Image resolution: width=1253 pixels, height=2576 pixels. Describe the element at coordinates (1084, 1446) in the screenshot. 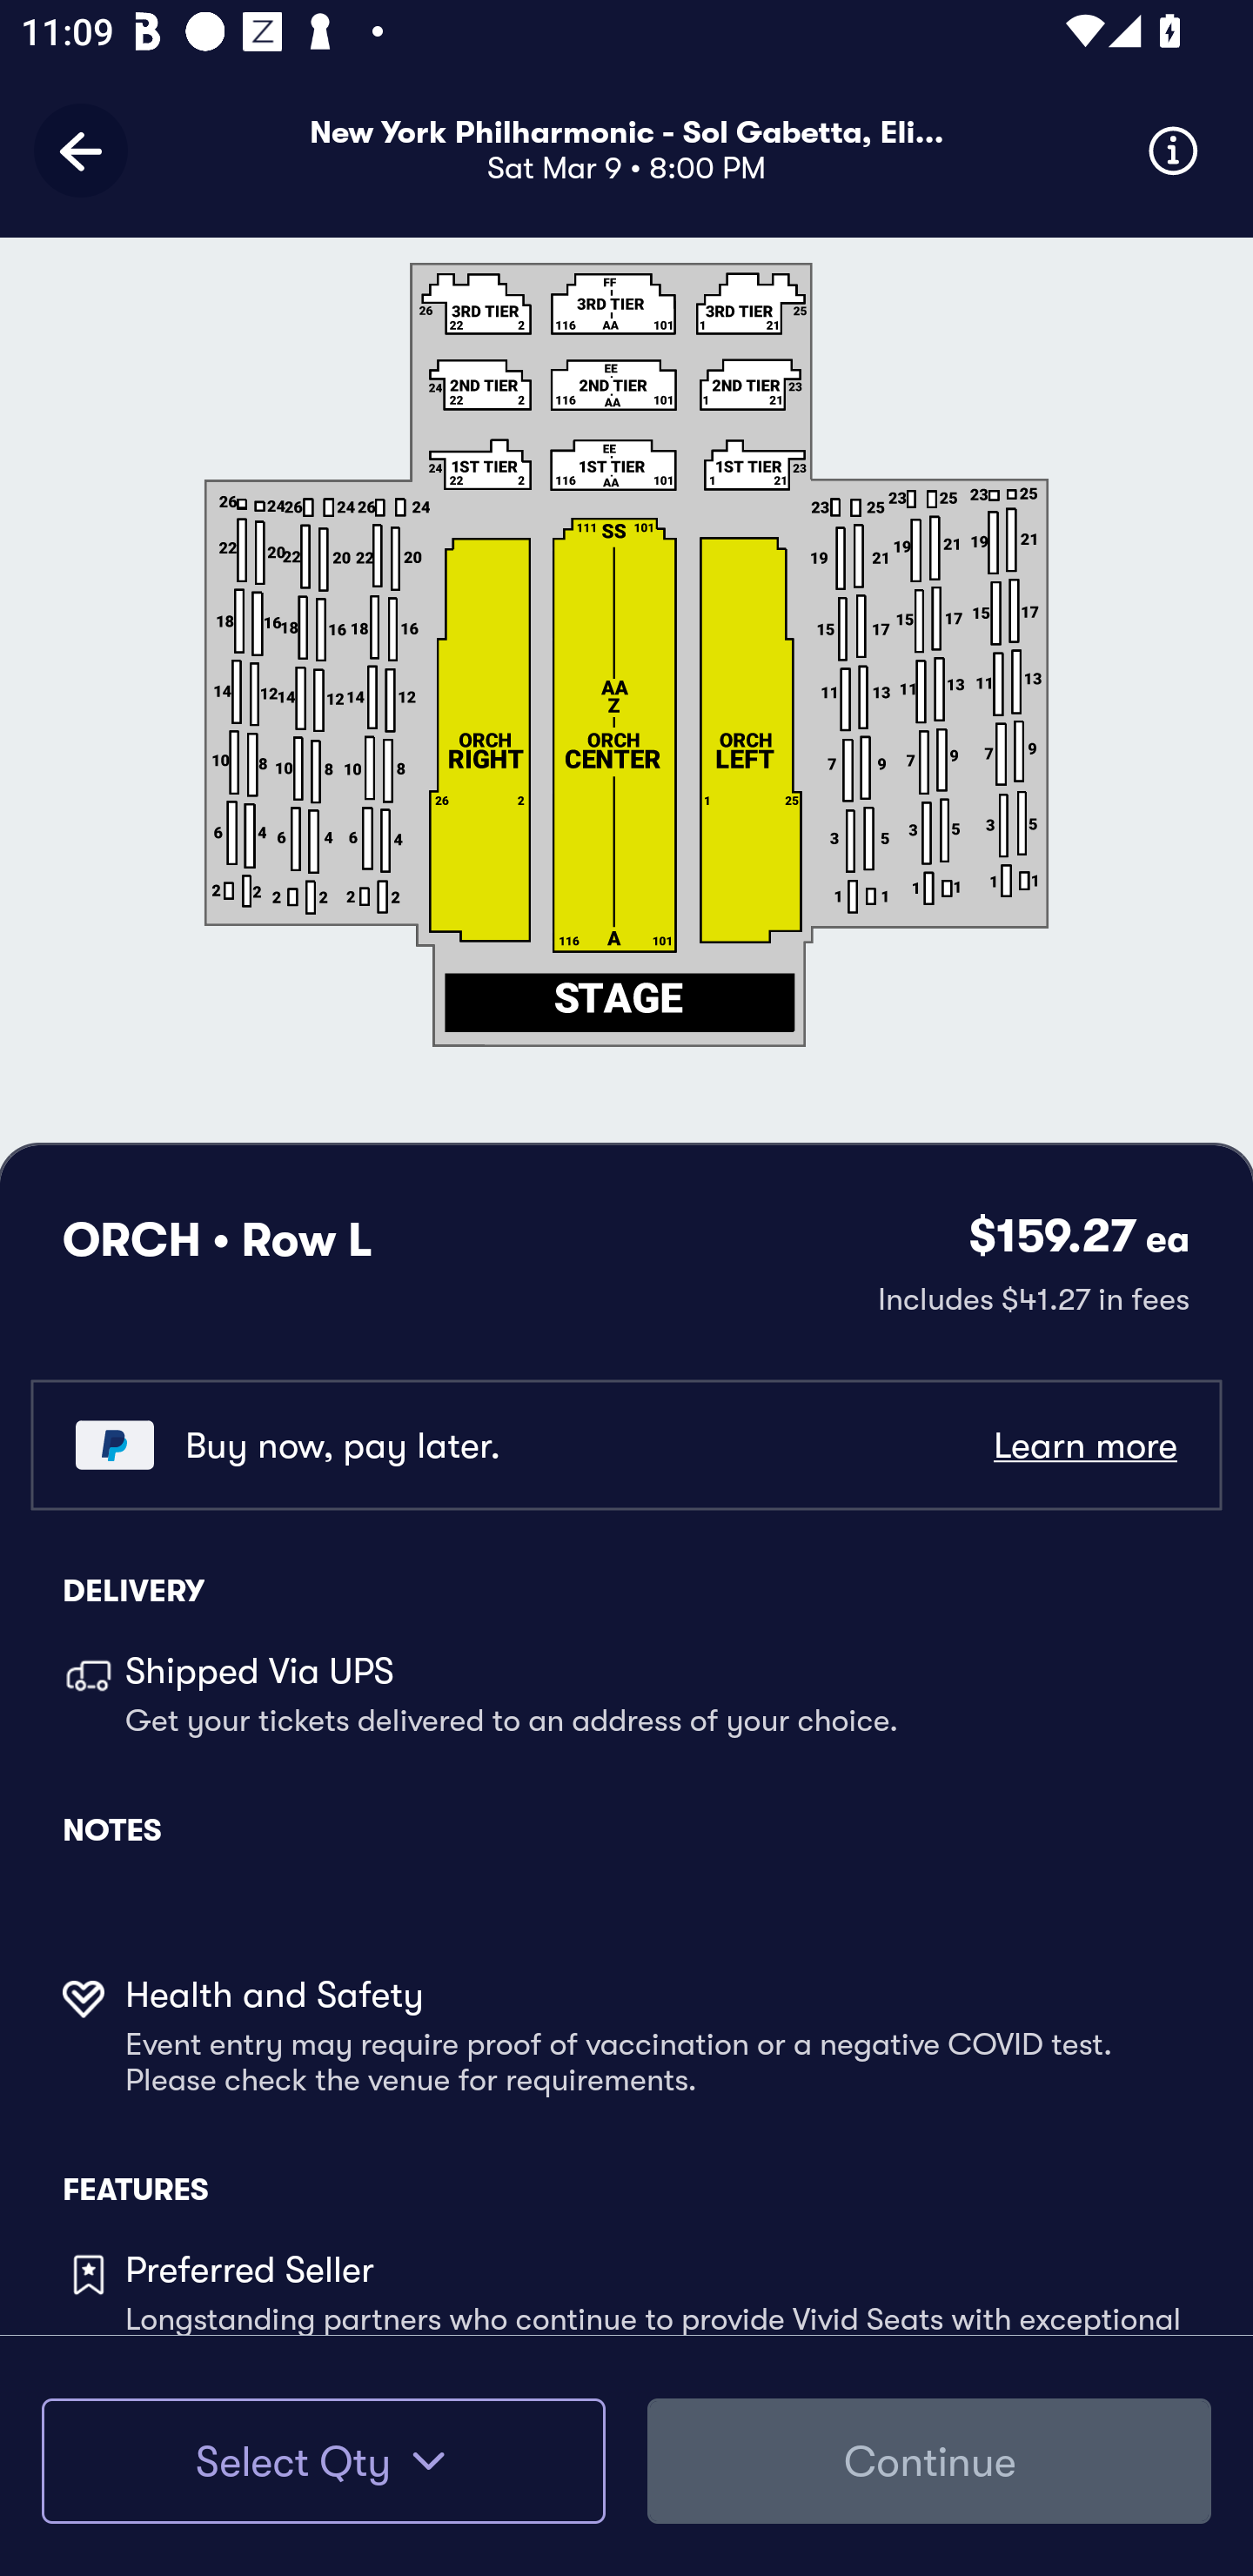

I see `Learn more` at that location.